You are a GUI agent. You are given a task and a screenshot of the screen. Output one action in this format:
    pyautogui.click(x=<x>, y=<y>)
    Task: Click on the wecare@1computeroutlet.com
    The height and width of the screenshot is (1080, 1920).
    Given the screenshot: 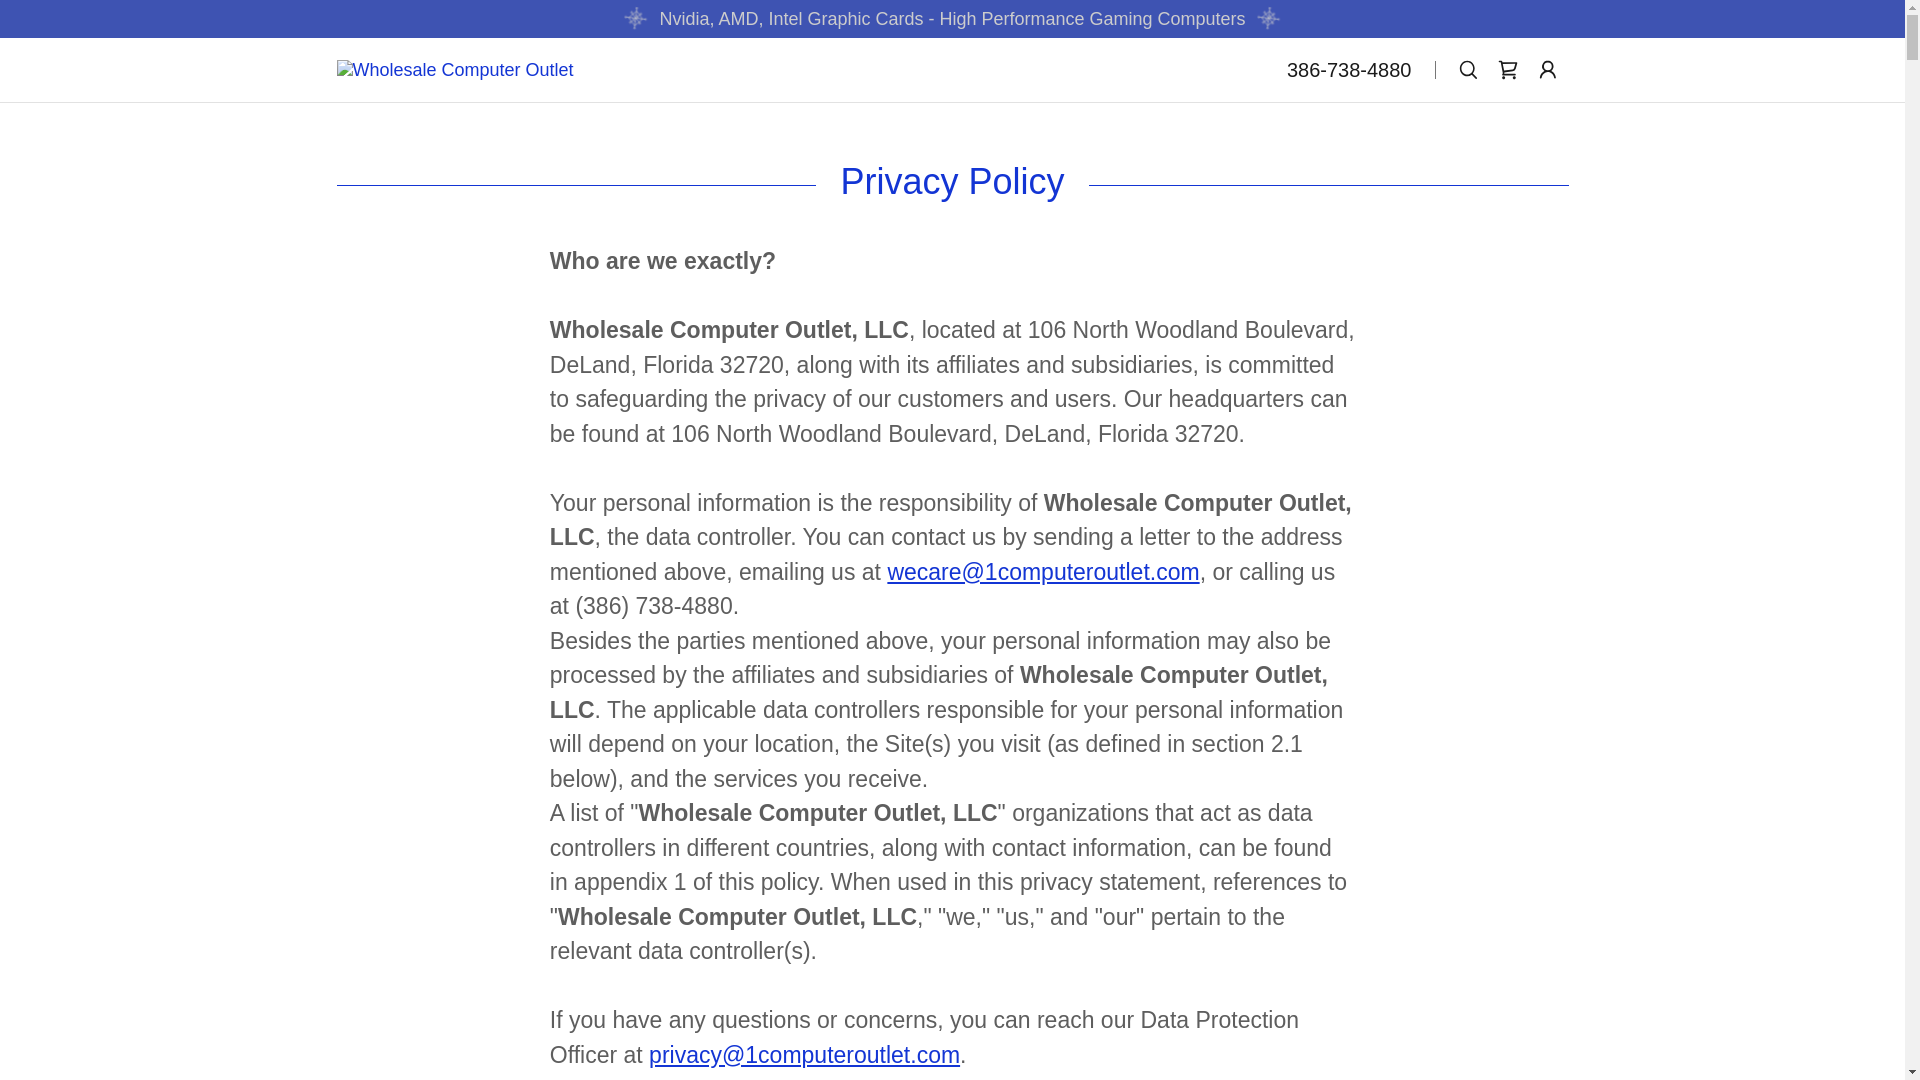 What is the action you would take?
    pyautogui.click(x=1043, y=571)
    